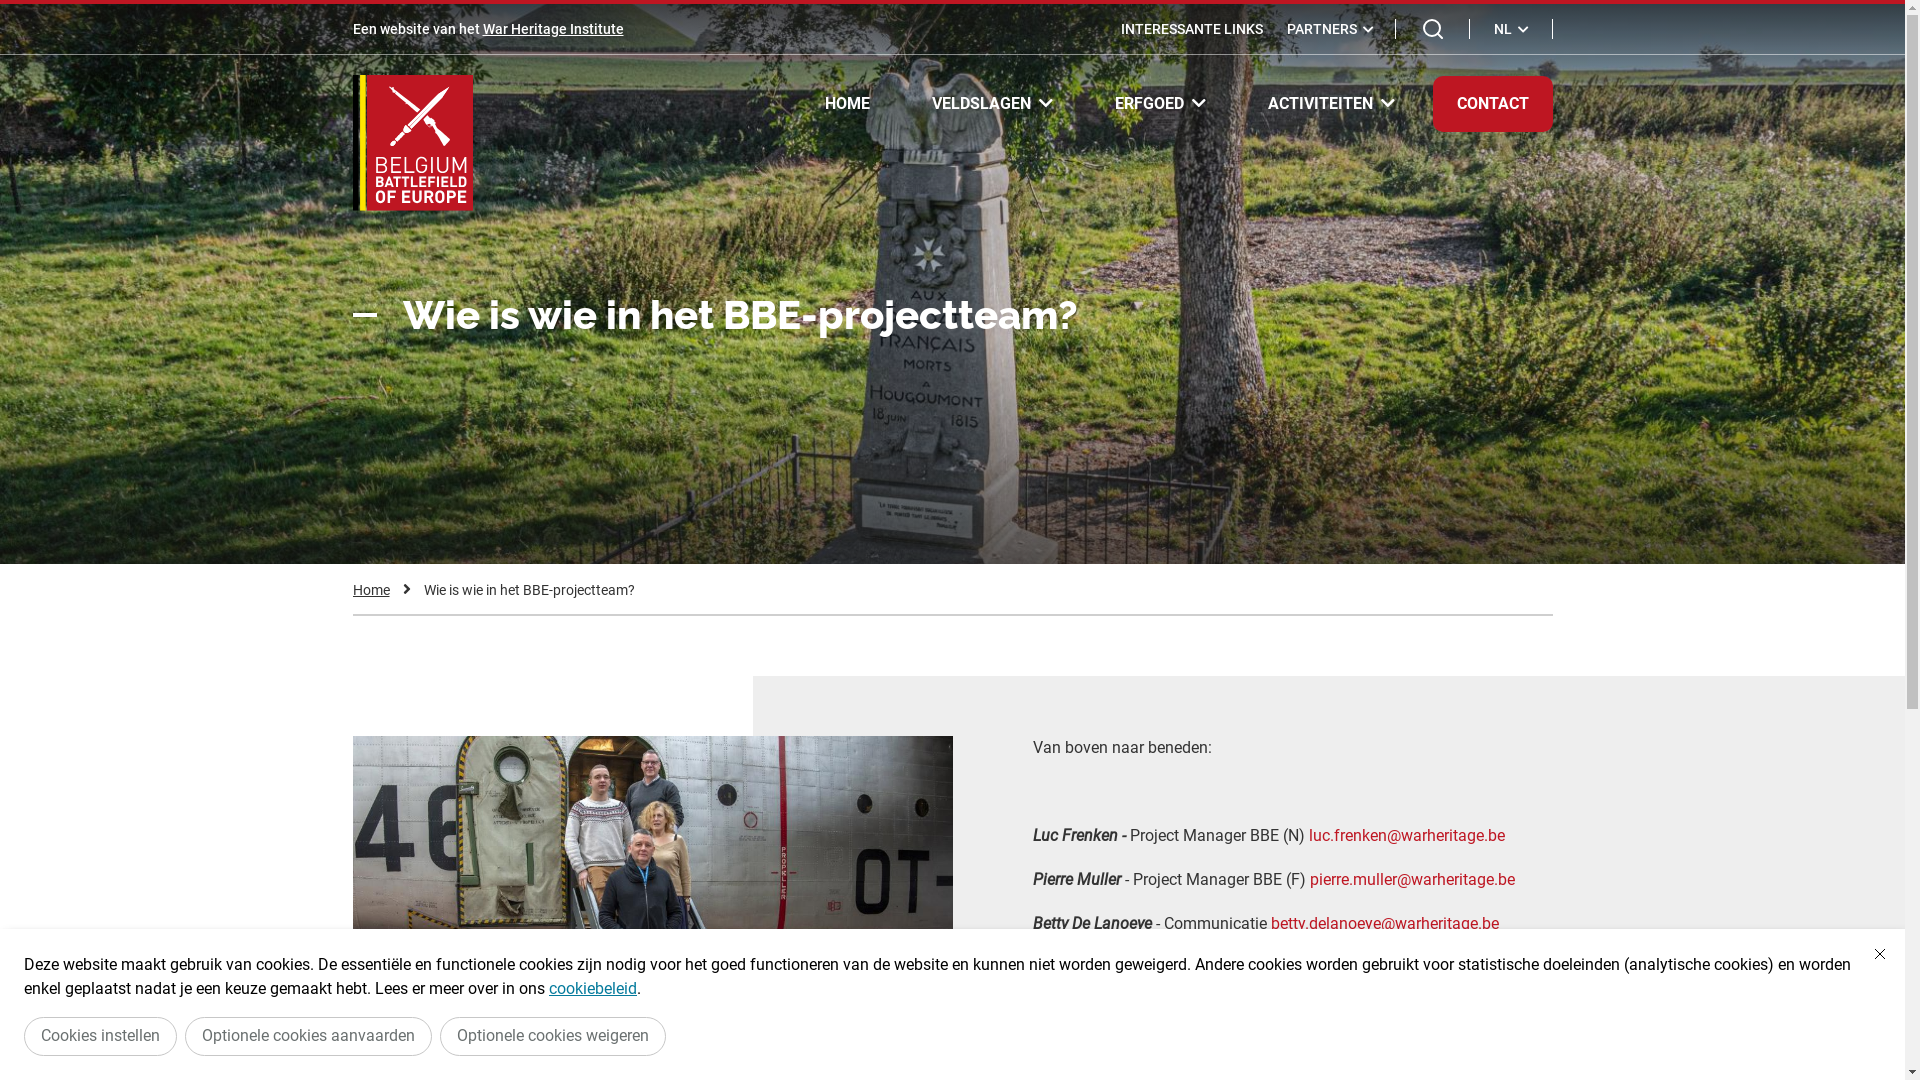  I want to click on Overslaan en naar de inhoud gaan, so click(10, 6).